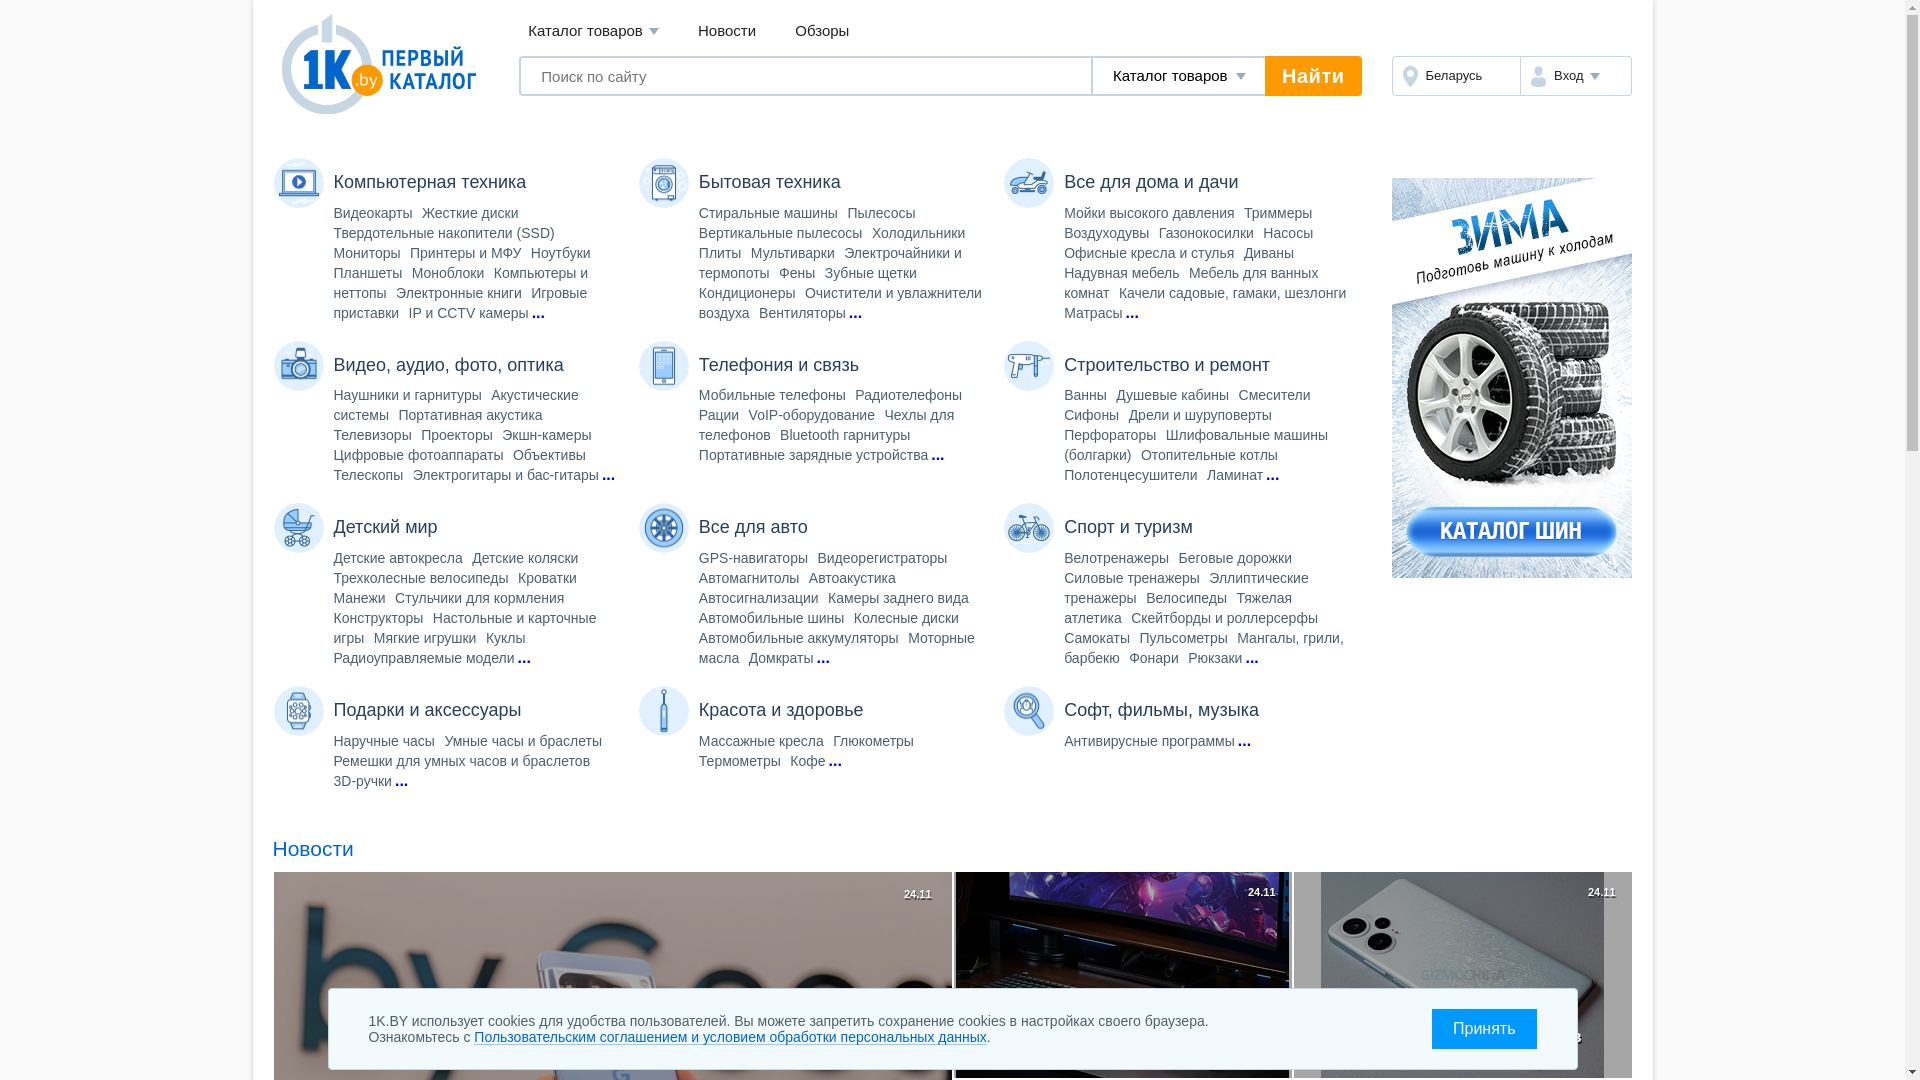 Image resolution: width=1920 pixels, height=1080 pixels. Describe the element at coordinates (1244, 741) in the screenshot. I see `...` at that location.